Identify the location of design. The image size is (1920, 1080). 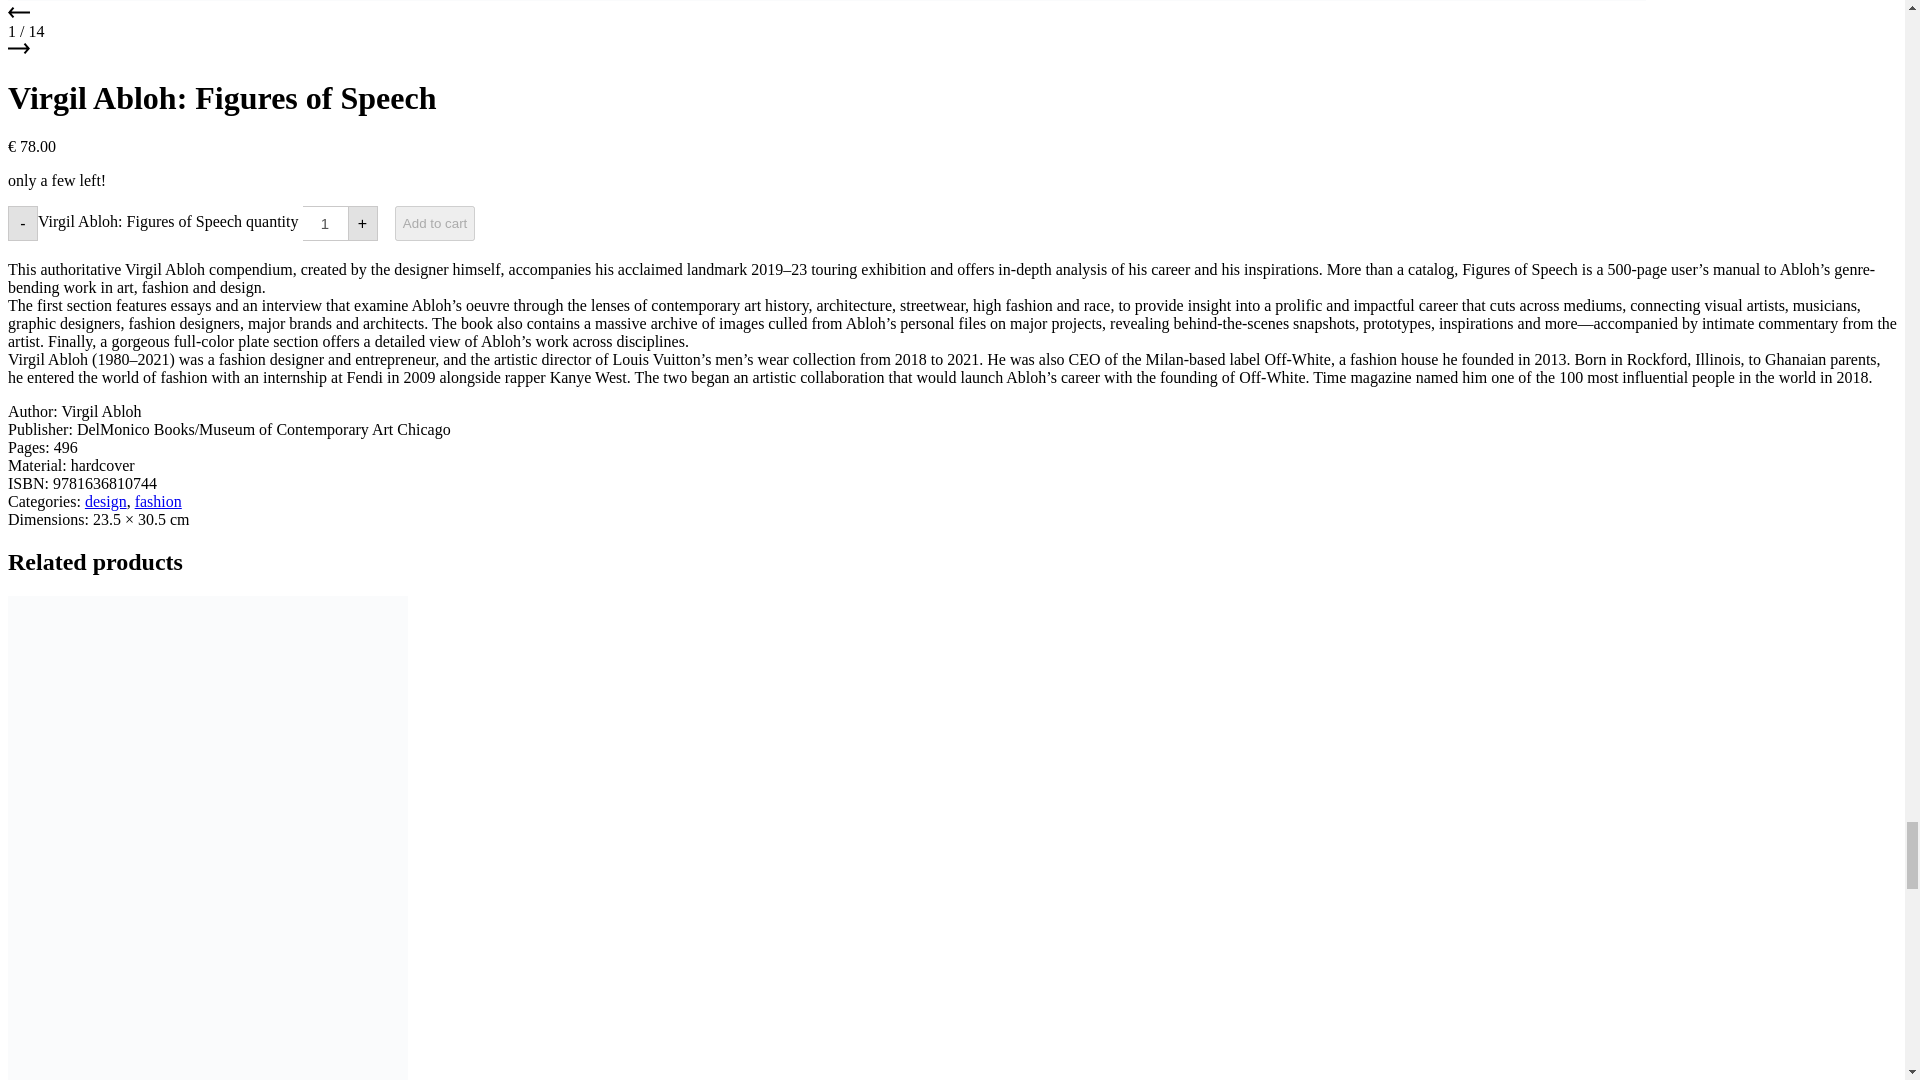
(105, 500).